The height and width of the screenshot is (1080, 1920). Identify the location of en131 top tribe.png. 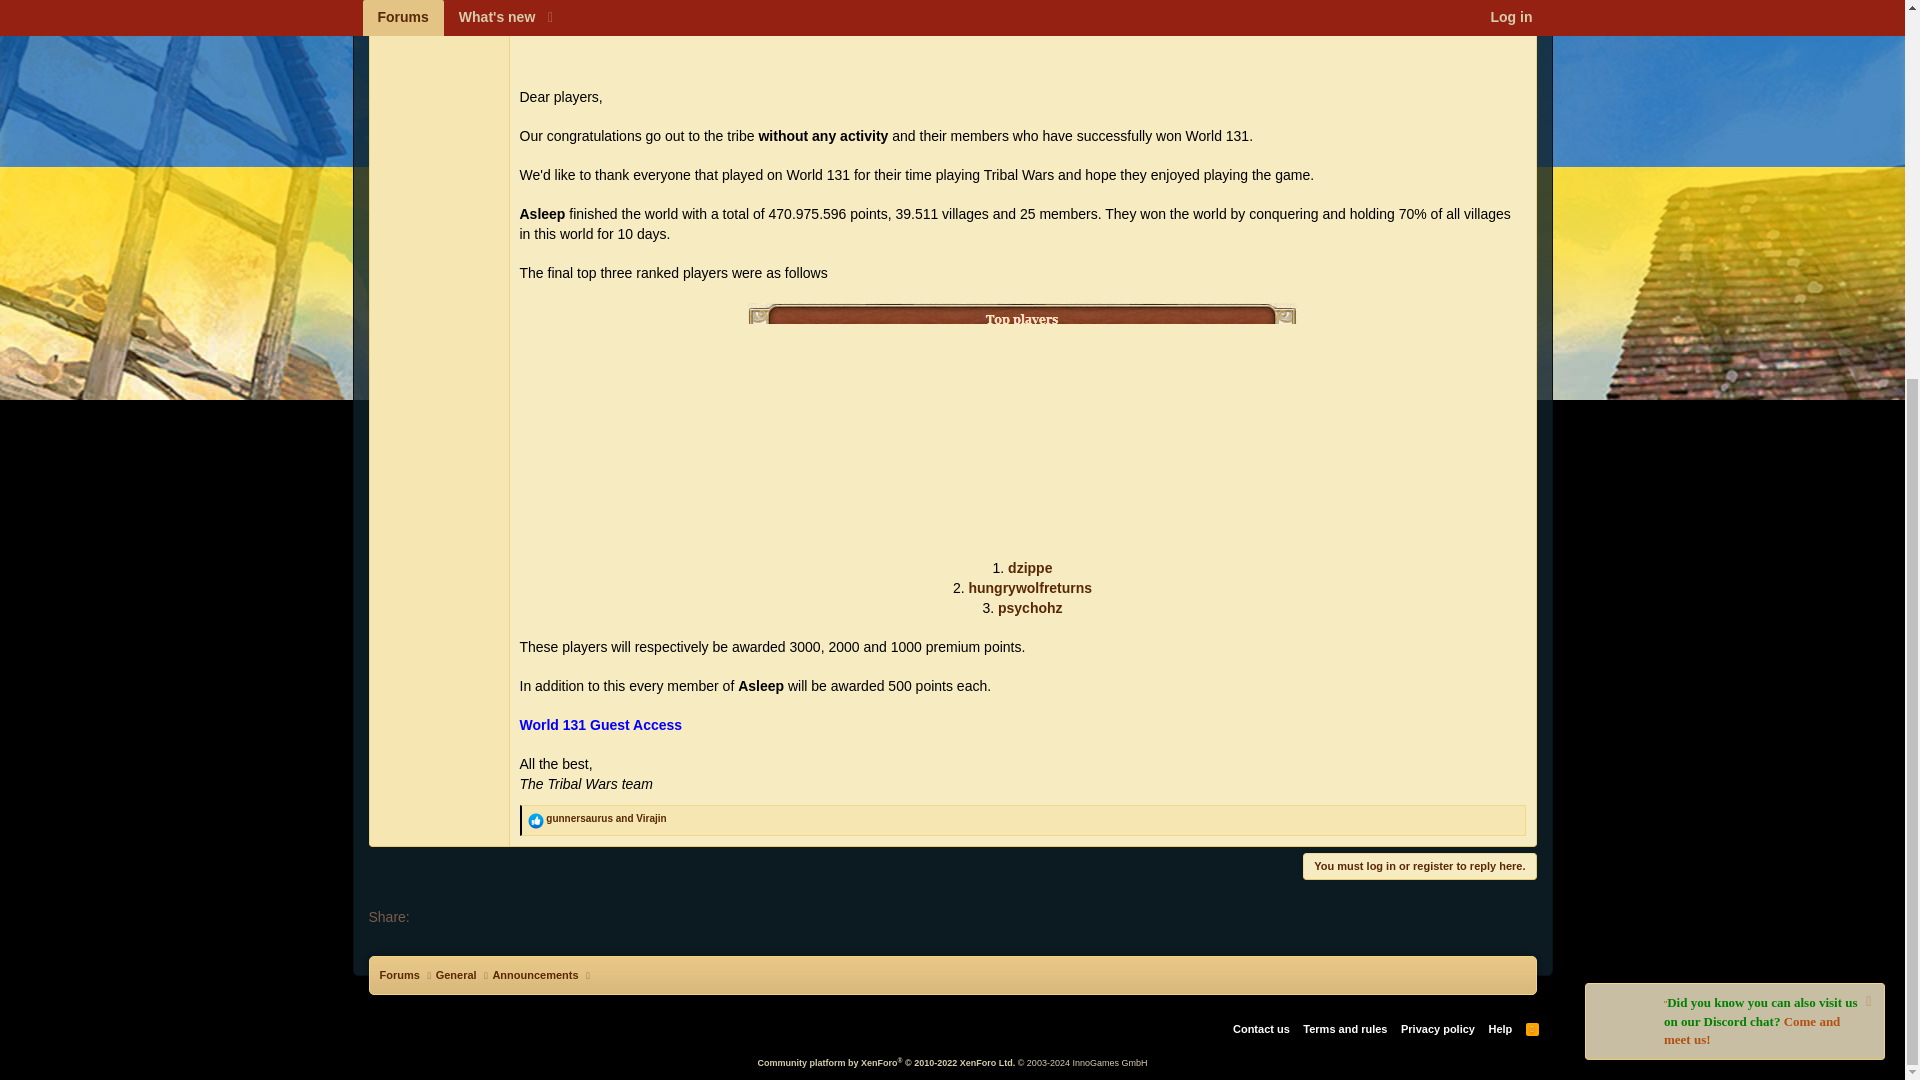
(1022, 34).